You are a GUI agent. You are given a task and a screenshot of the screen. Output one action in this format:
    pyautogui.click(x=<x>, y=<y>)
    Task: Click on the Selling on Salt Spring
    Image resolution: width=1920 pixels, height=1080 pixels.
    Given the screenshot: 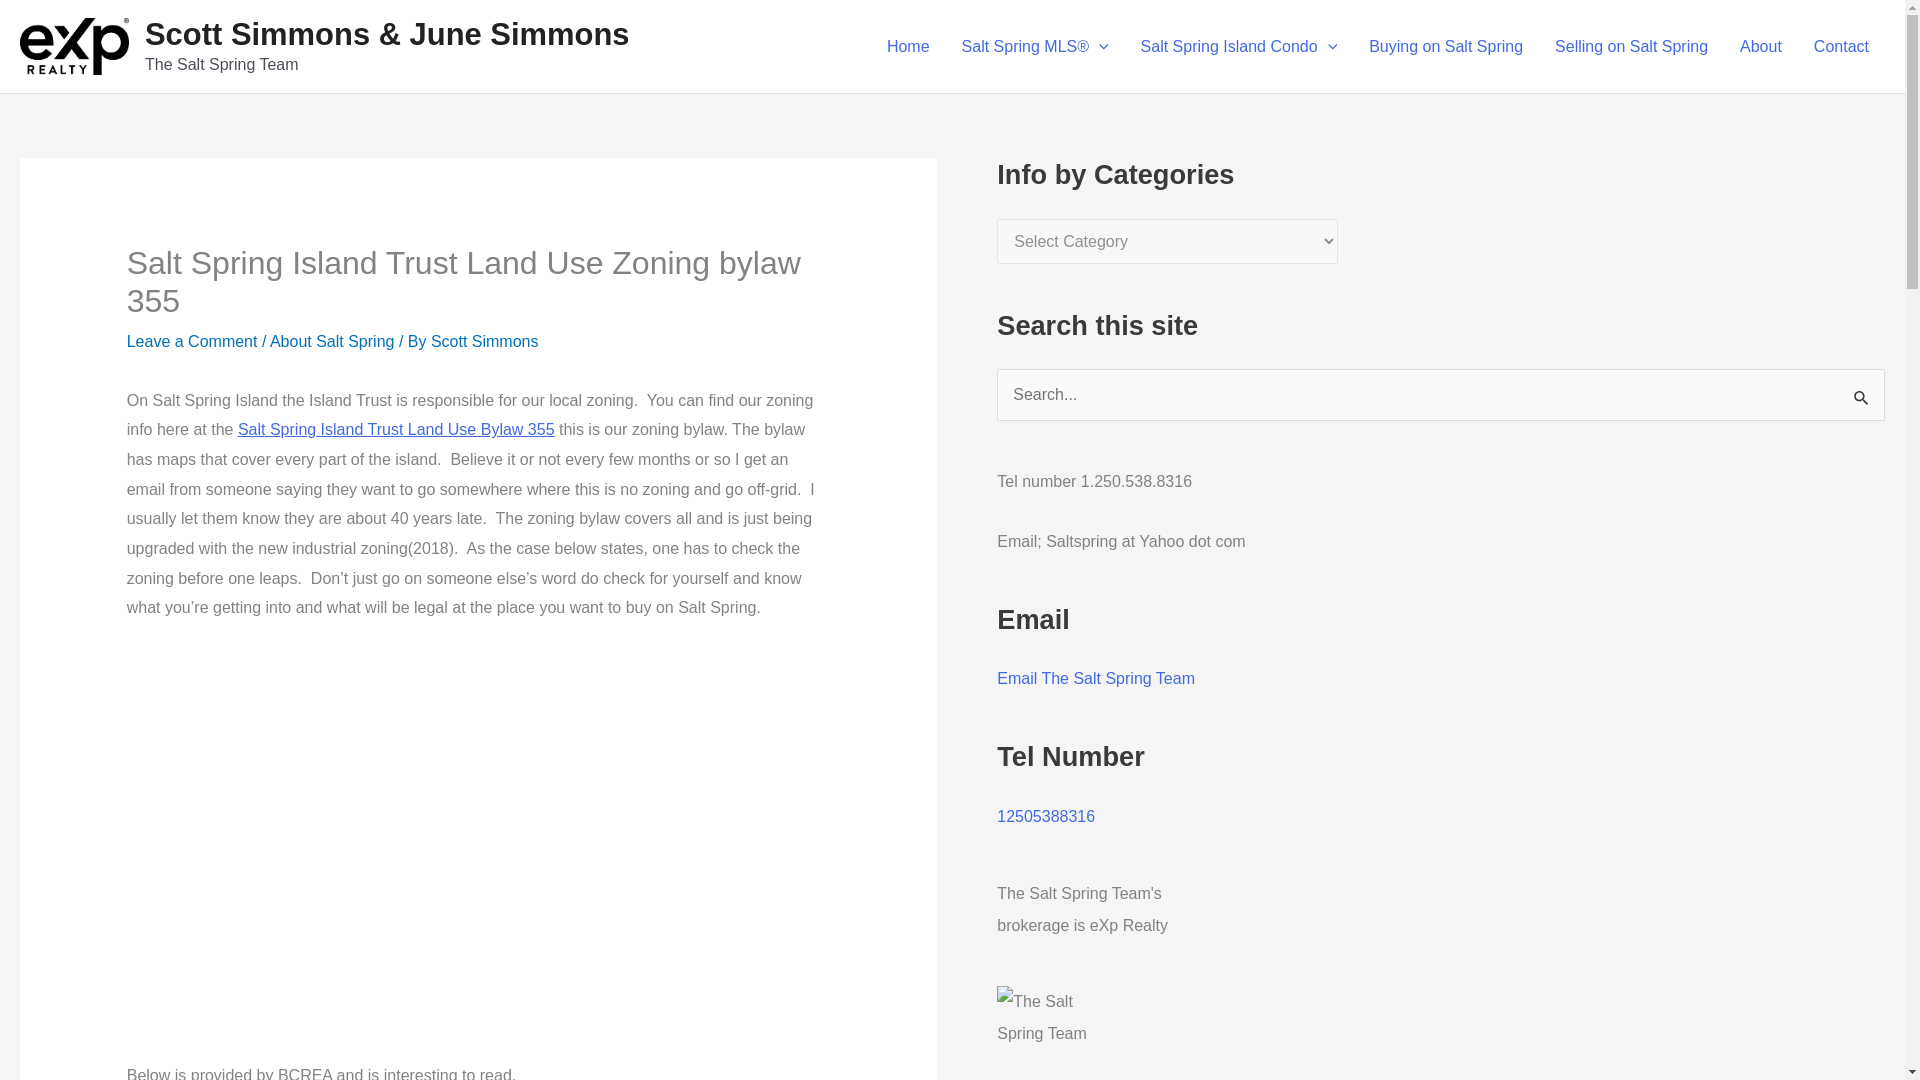 What is the action you would take?
    pyautogui.click(x=1632, y=46)
    